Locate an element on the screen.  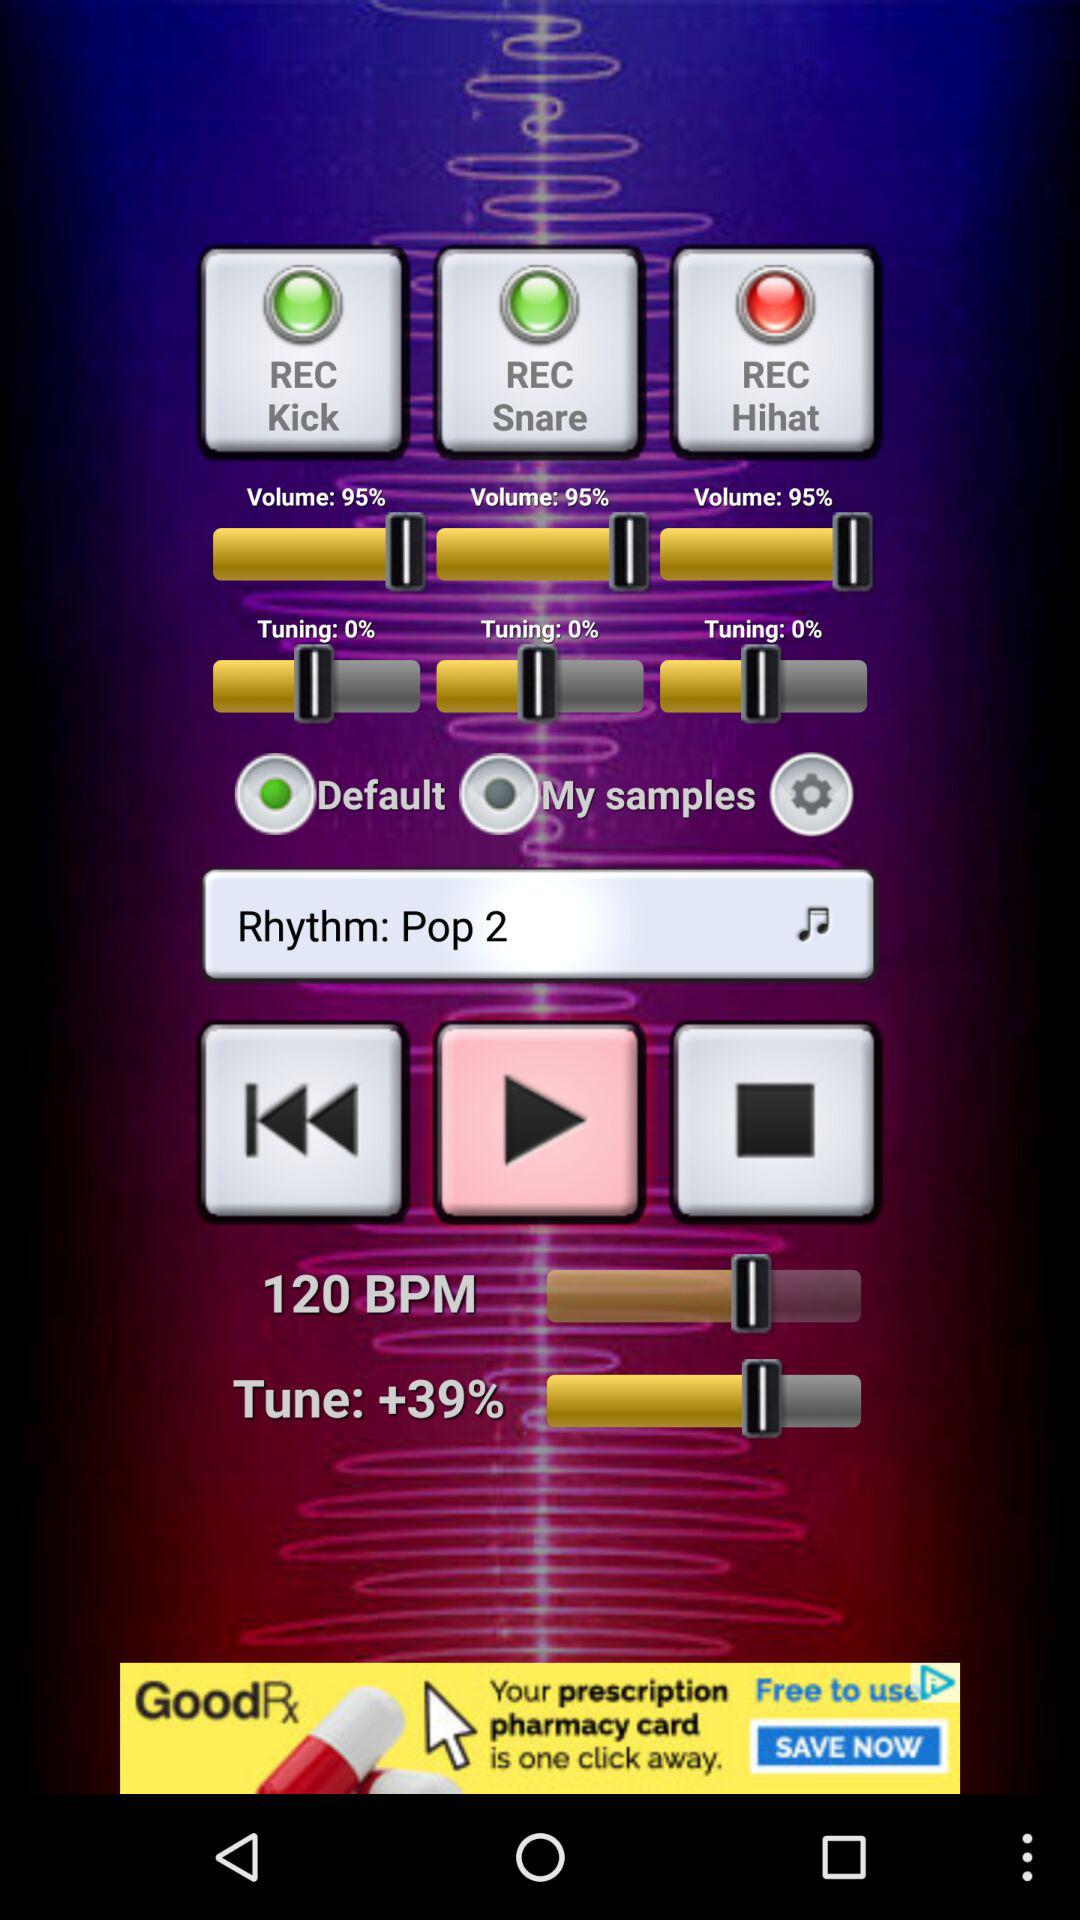
adjust the tuner is located at coordinates (704, 1401).